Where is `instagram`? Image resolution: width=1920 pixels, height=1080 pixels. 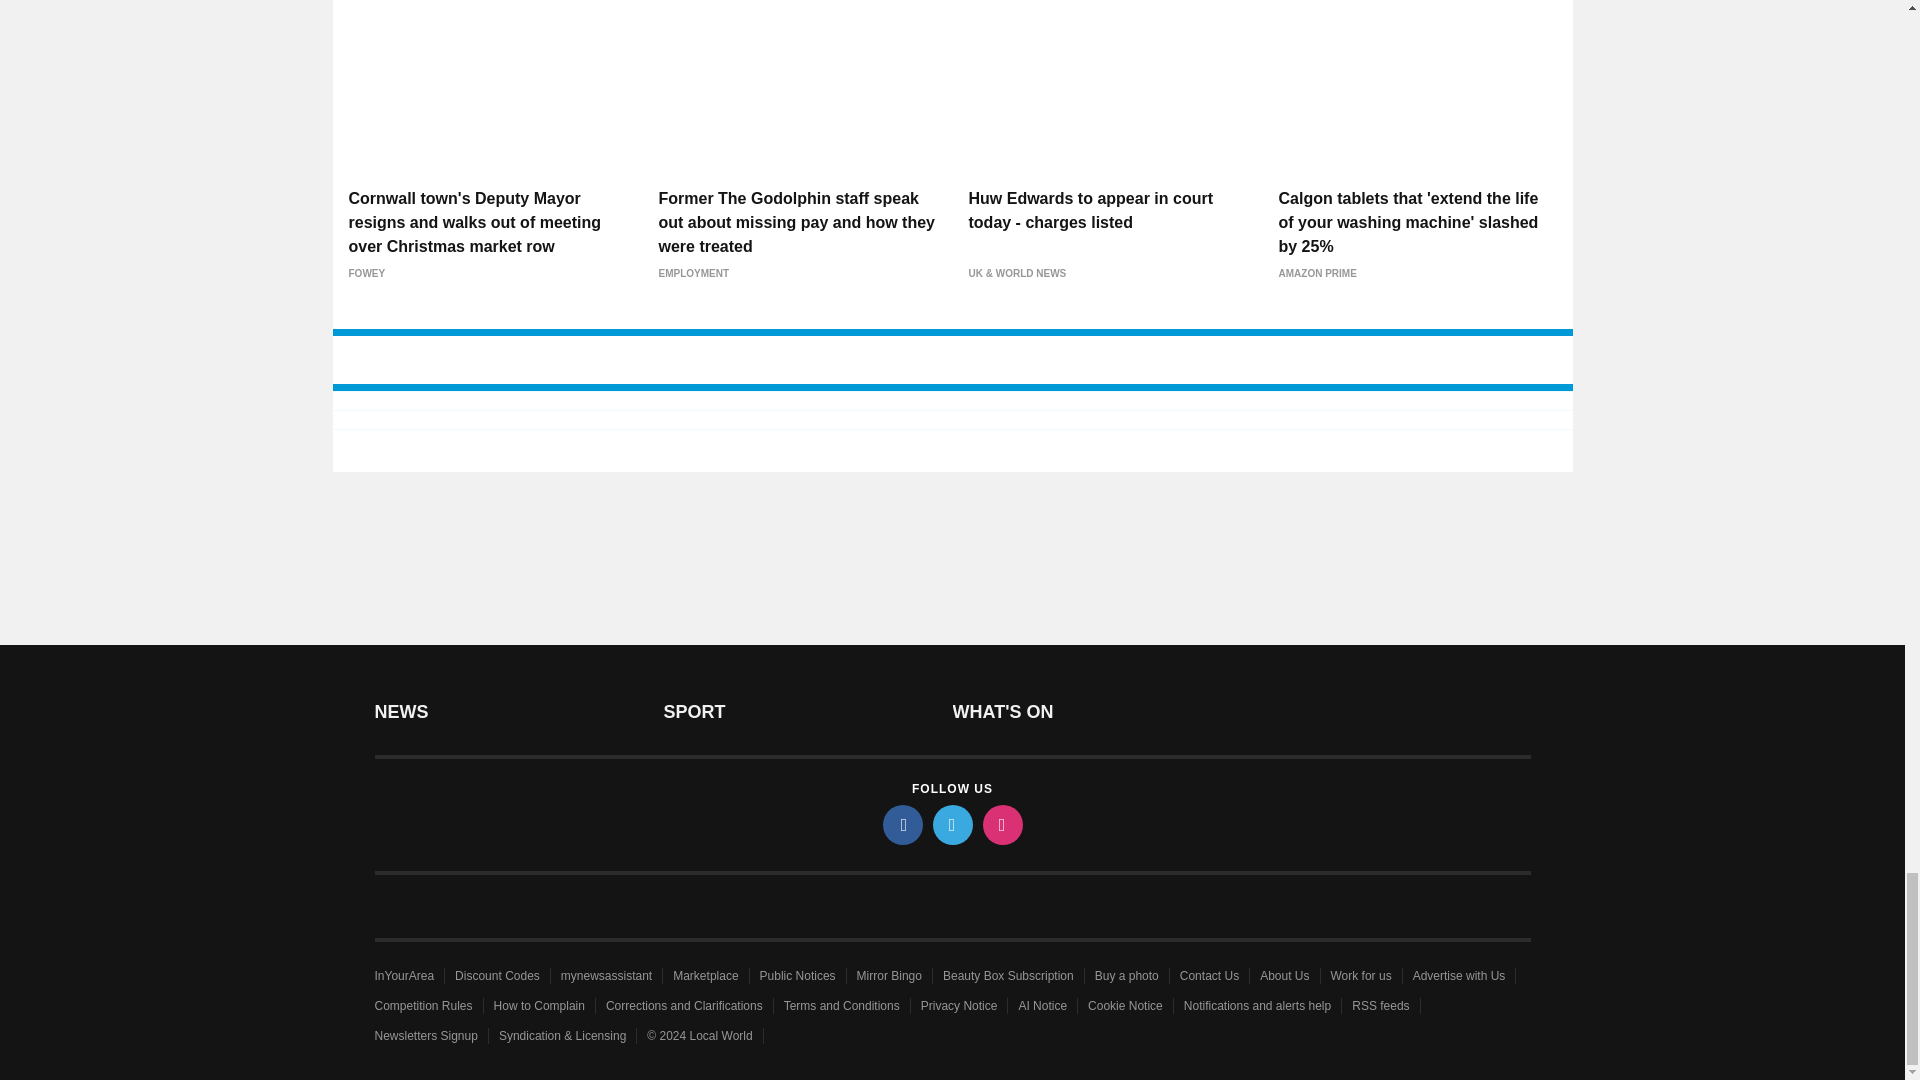
instagram is located at coordinates (1001, 824).